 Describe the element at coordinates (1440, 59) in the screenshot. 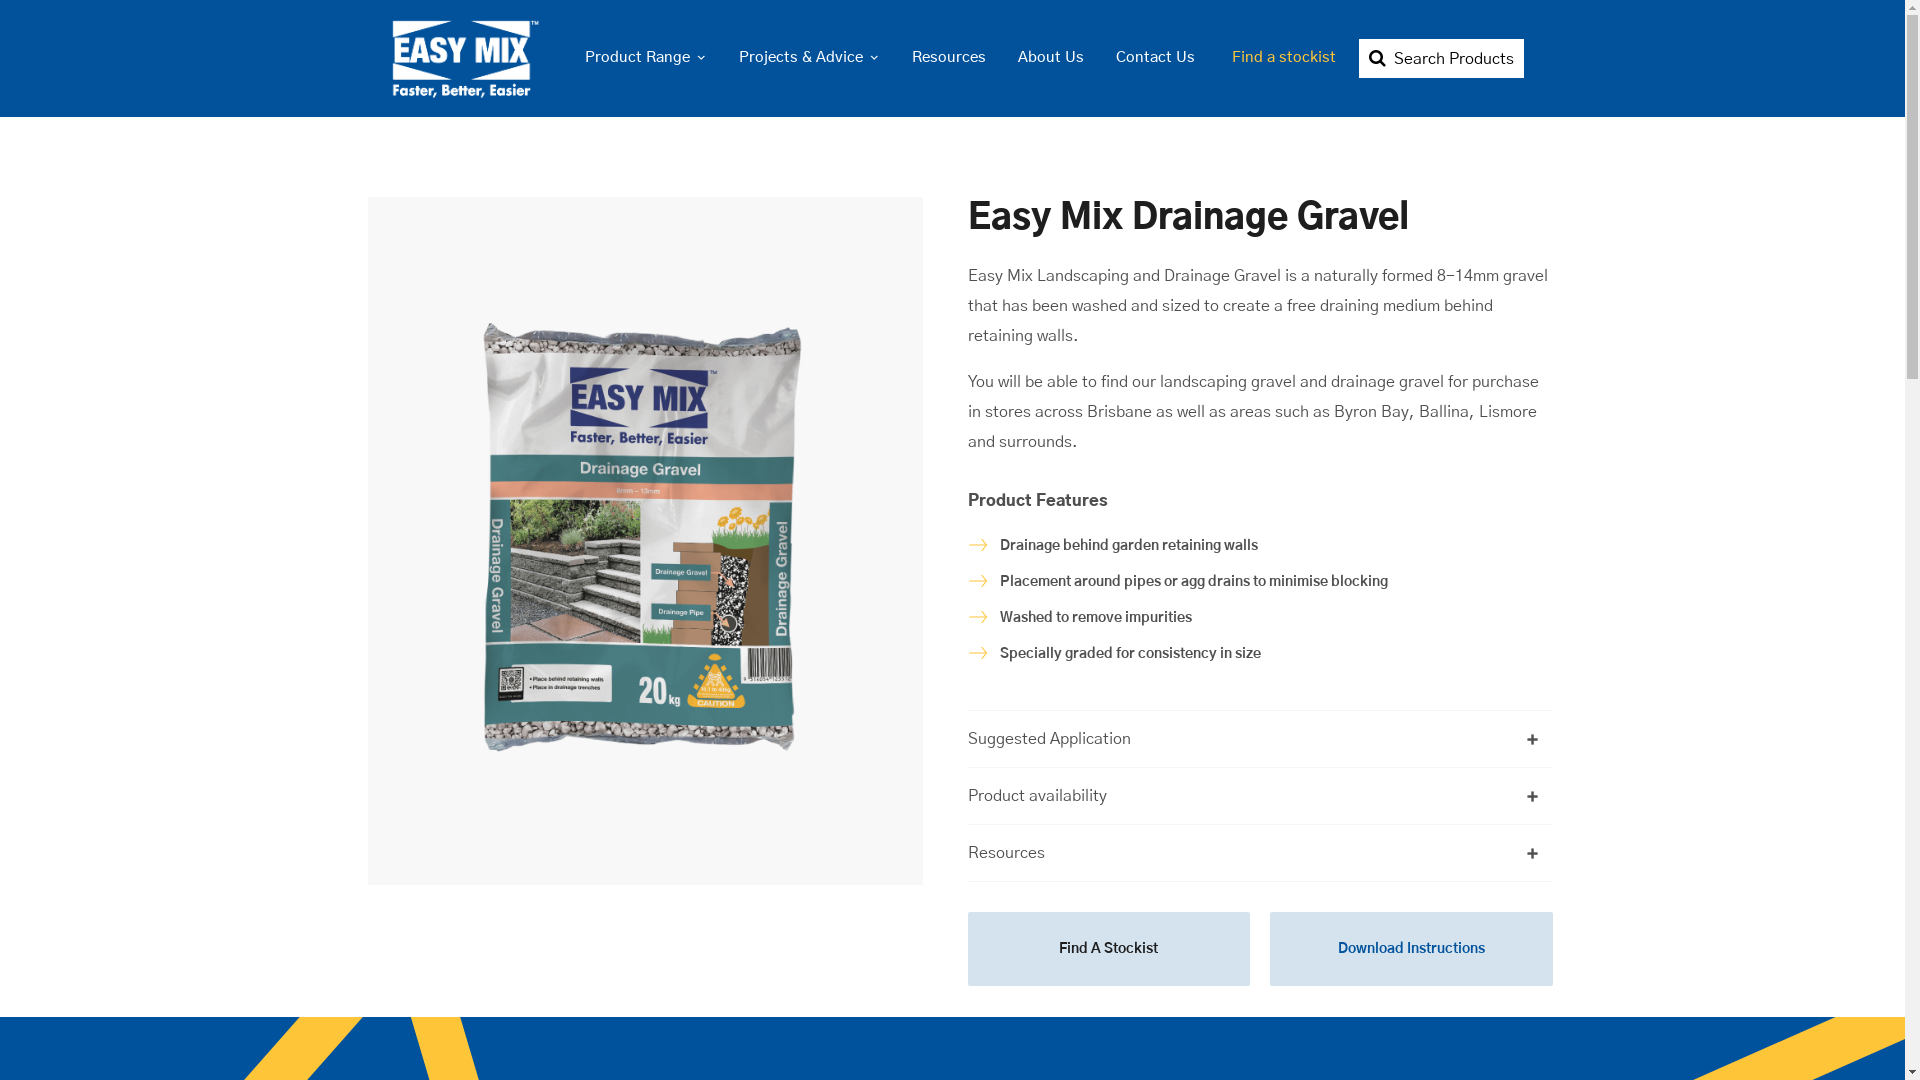

I see `Search Products` at that location.